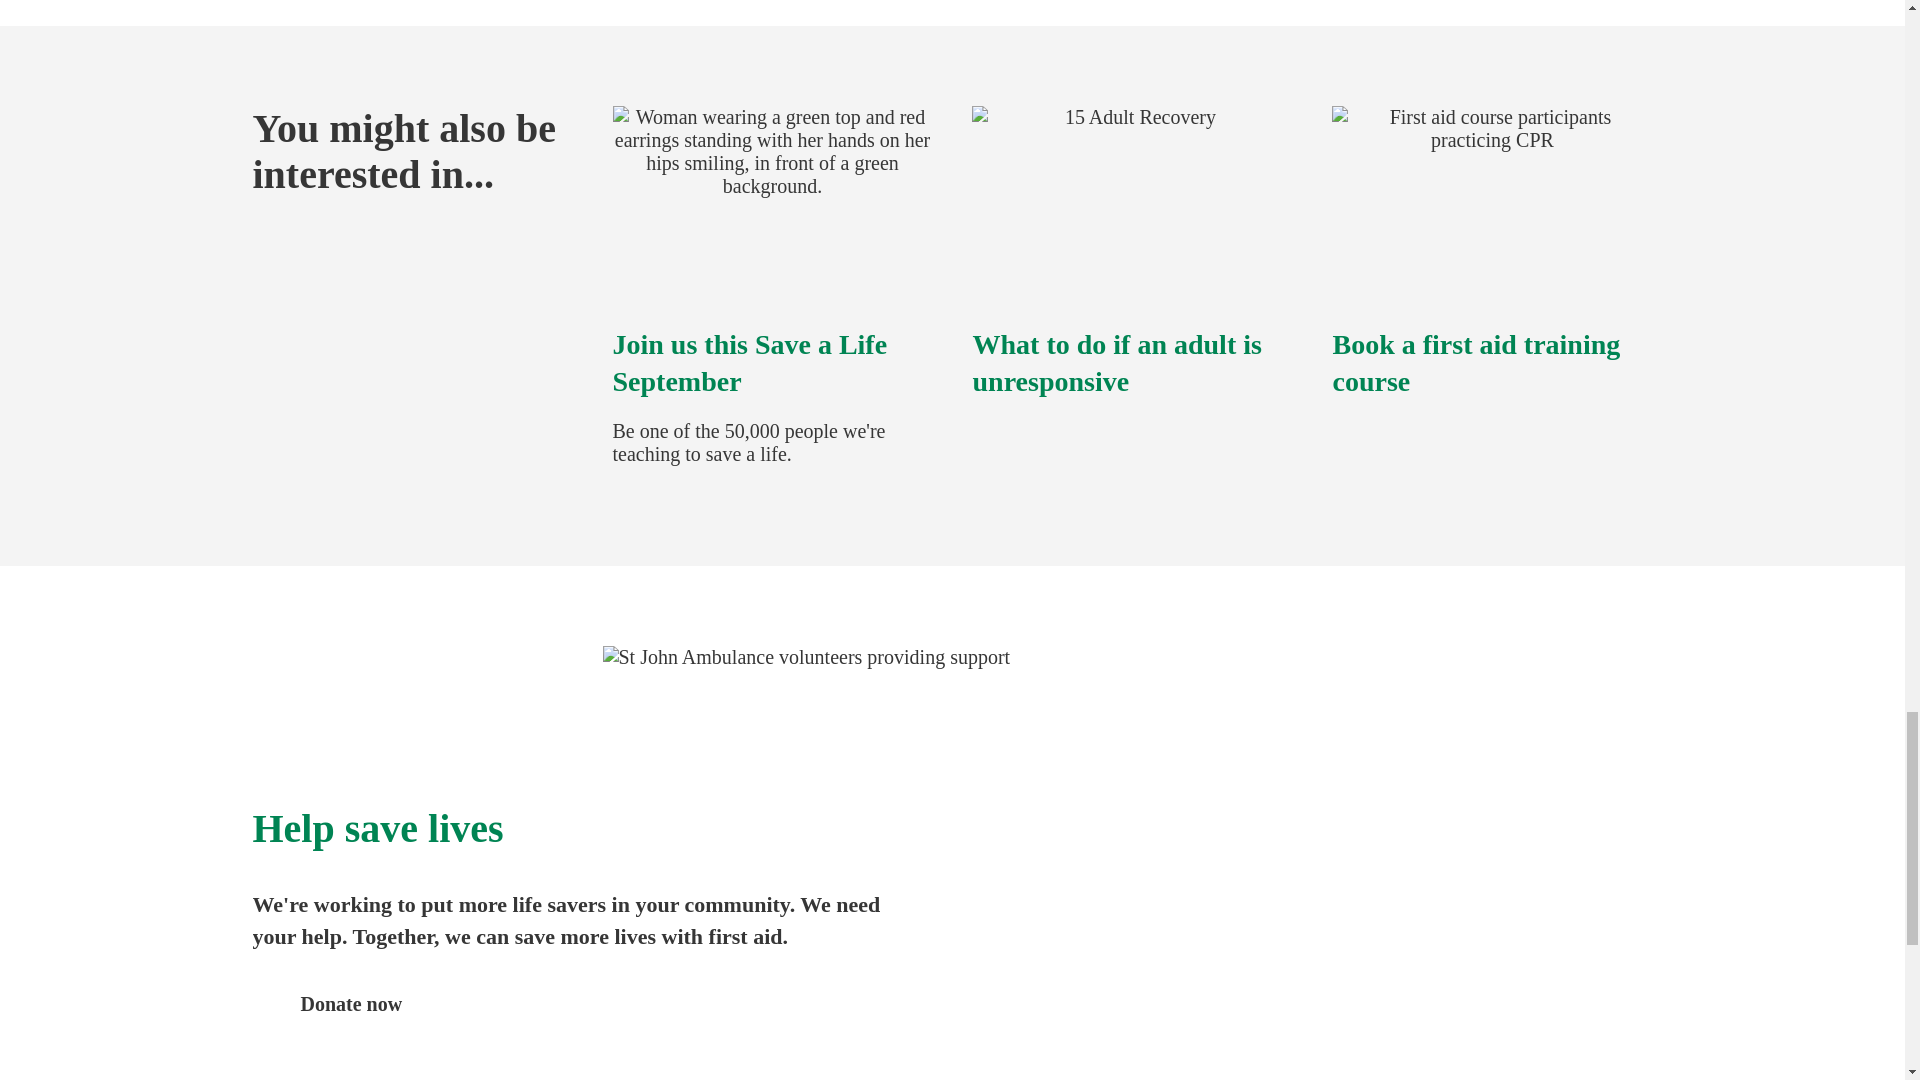 This screenshot has height=1080, width=1920. Describe the element at coordinates (1132, 205) in the screenshot. I see `15 Adult Recovery` at that location.